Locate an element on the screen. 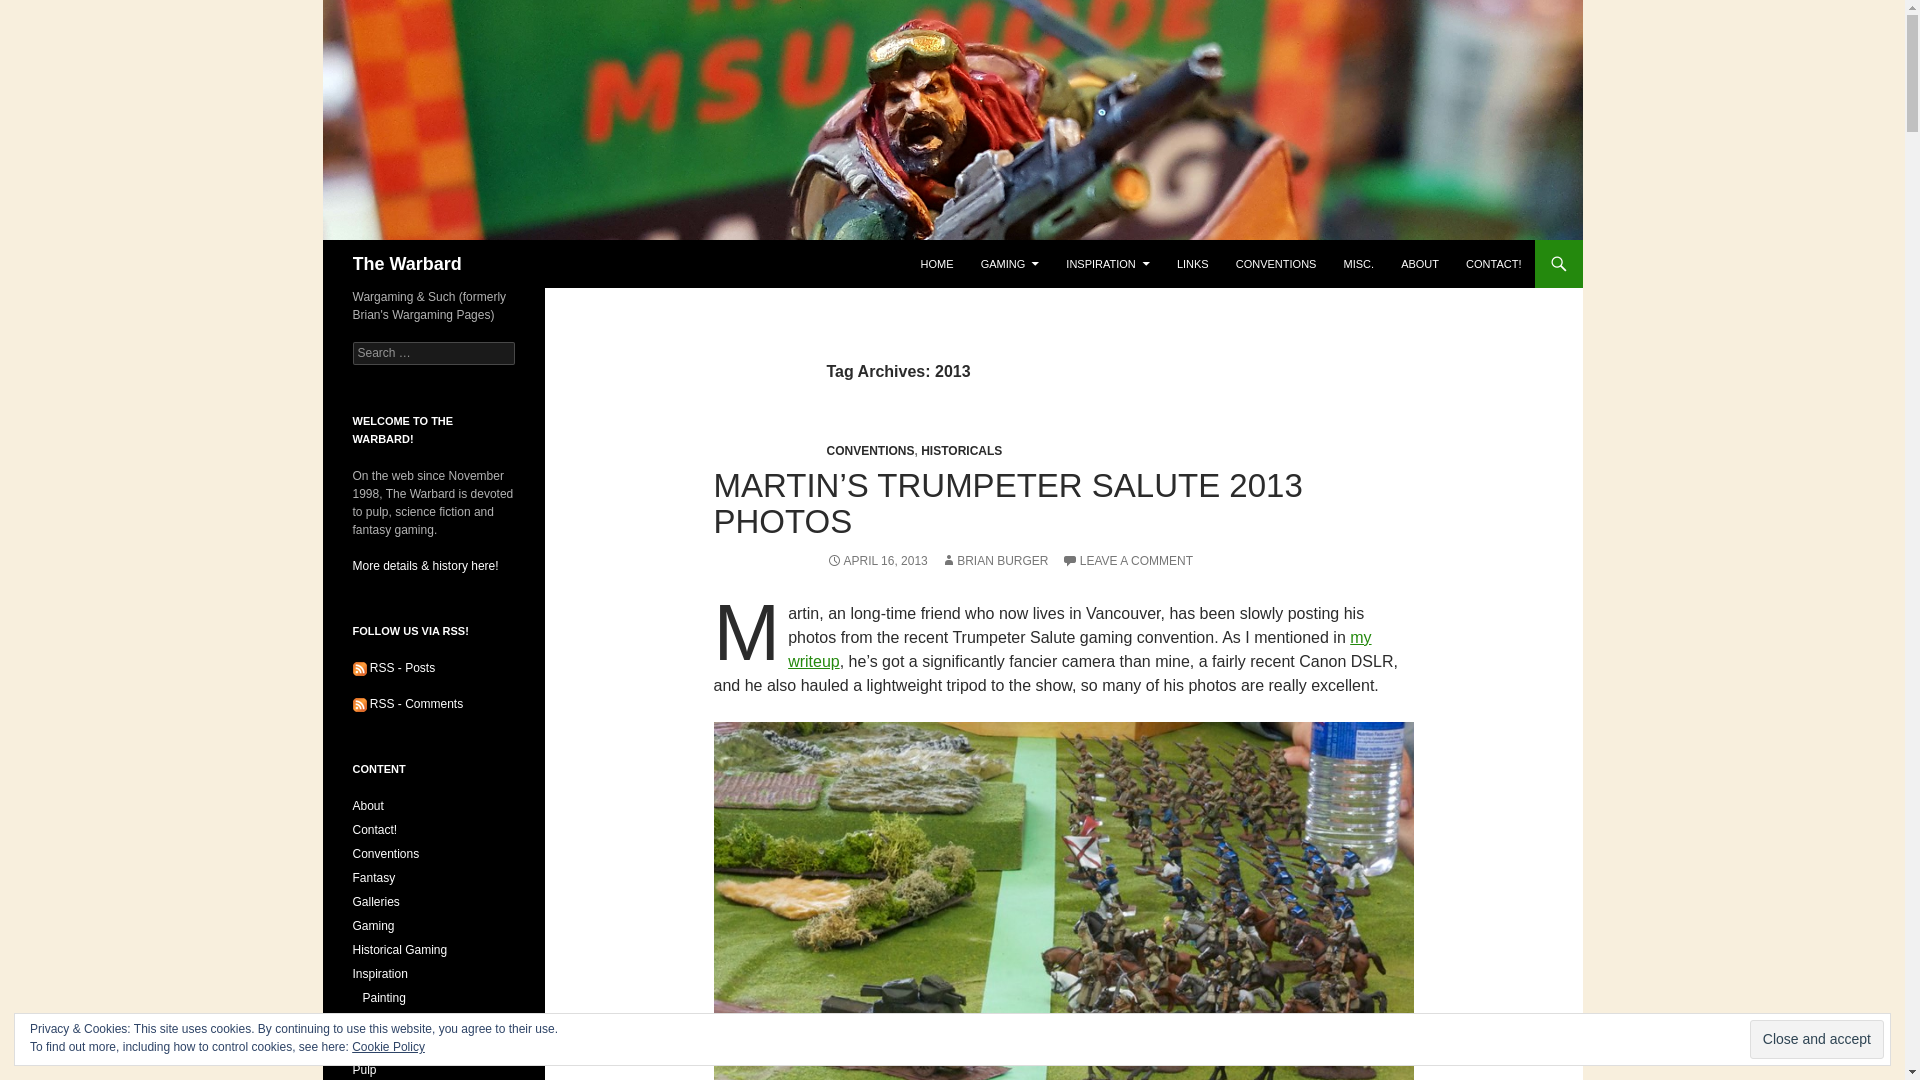 The width and height of the screenshot is (1920, 1080). APRIL 16, 2013 is located at coordinates (876, 561).